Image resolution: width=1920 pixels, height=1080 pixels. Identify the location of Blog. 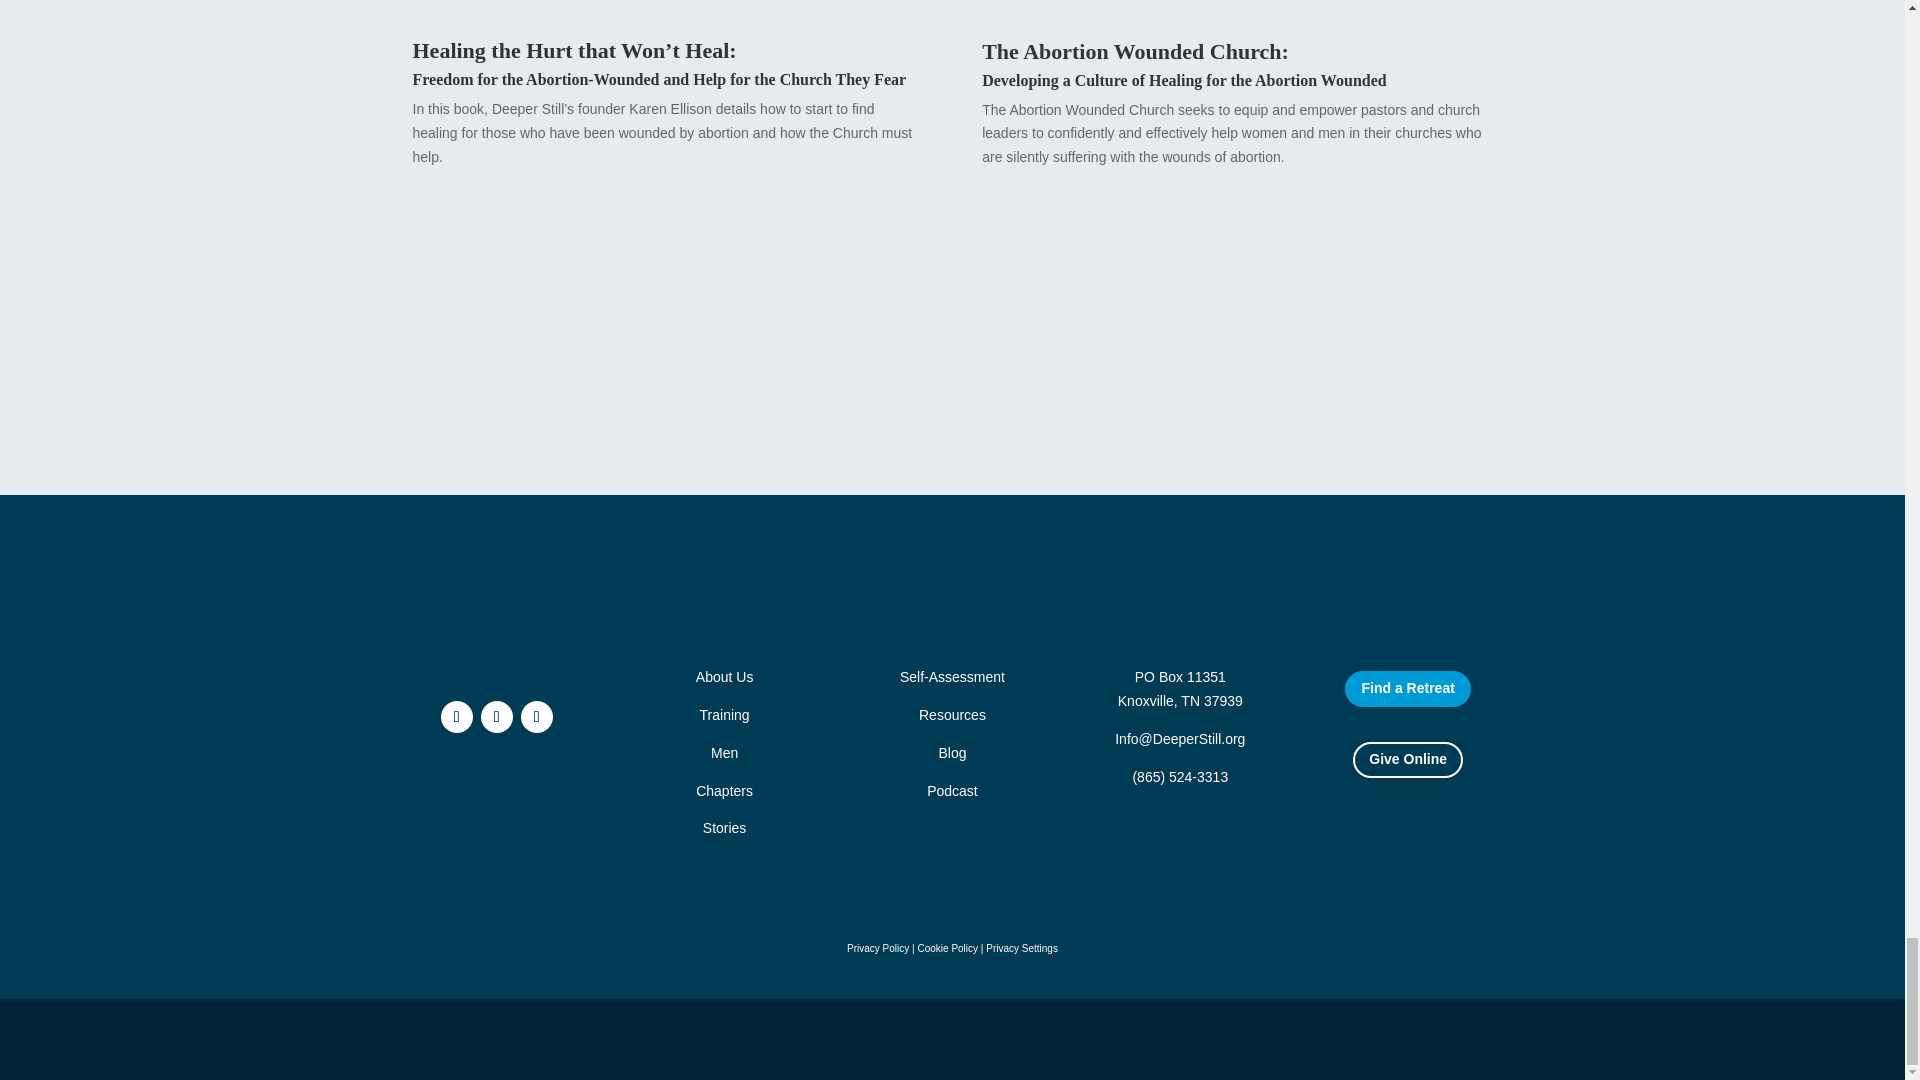
(952, 753).